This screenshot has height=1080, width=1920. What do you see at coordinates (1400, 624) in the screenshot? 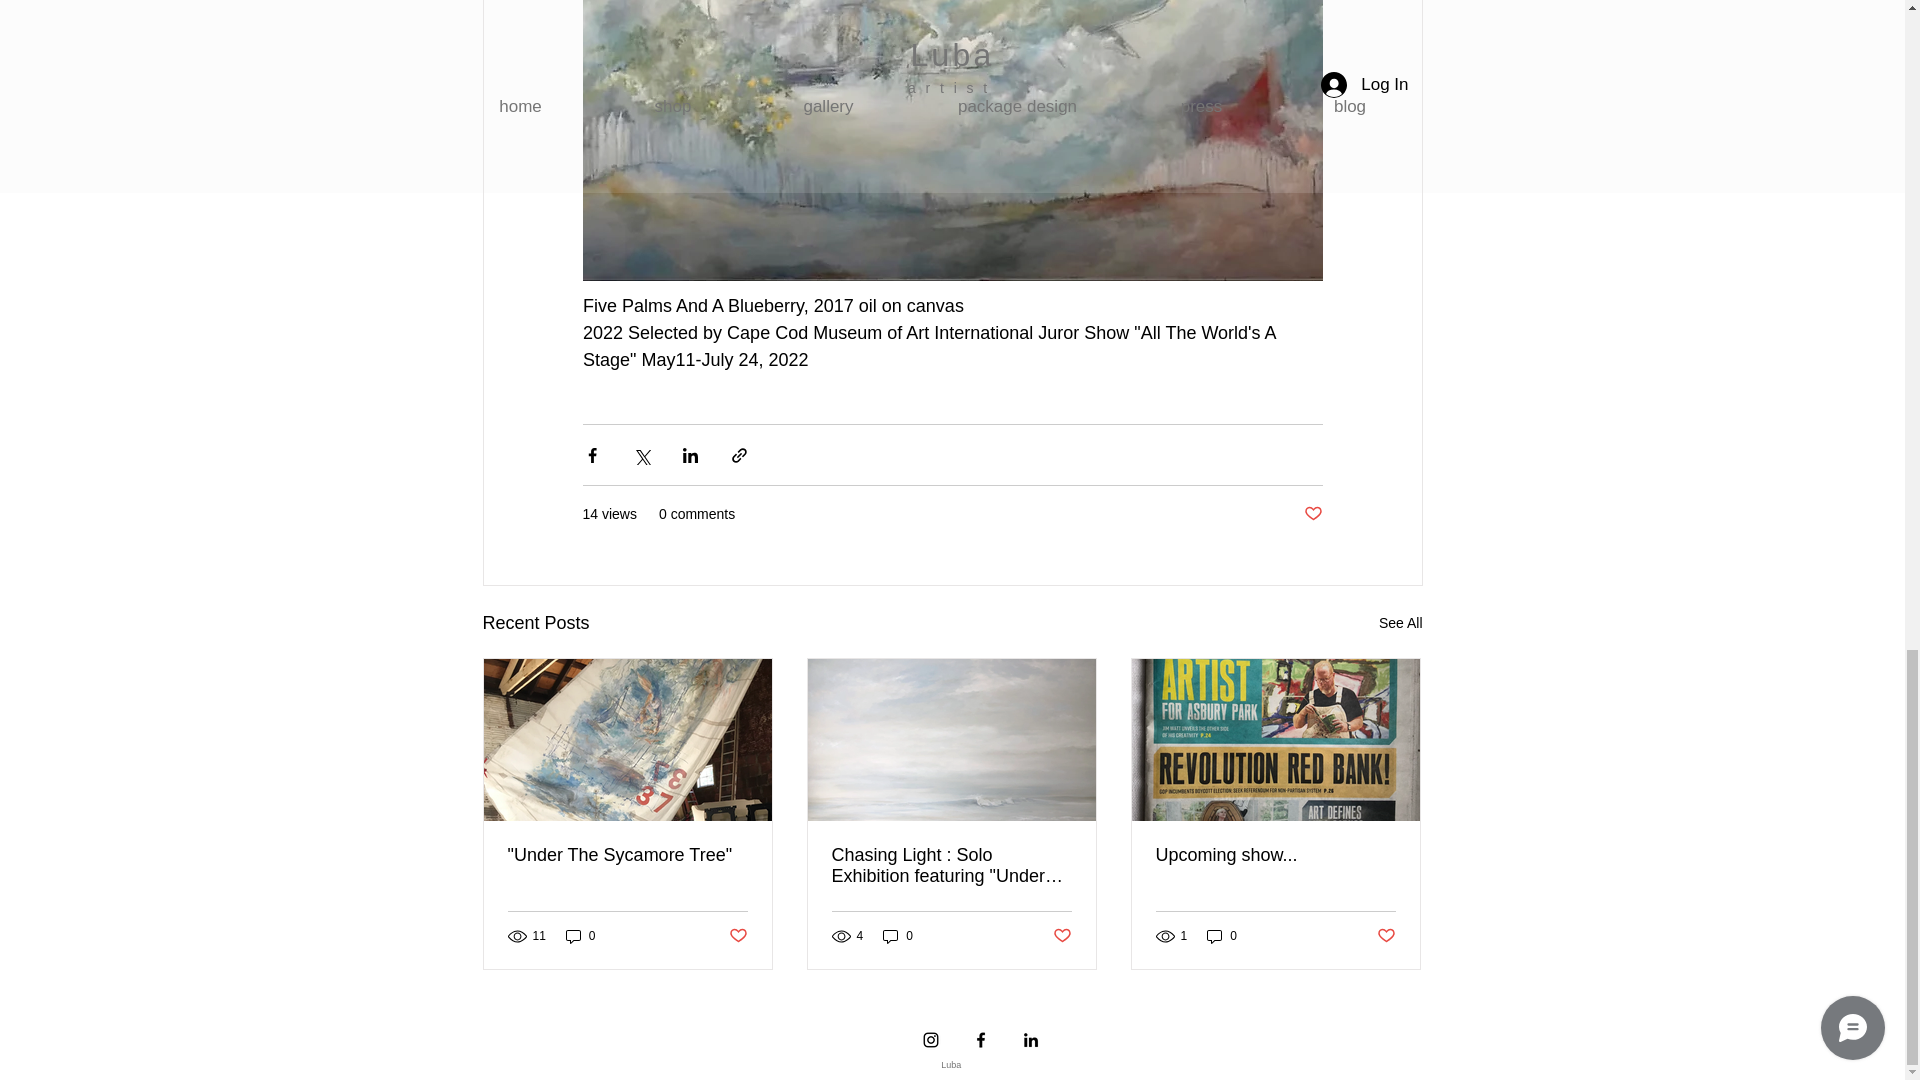
I see `See All` at bounding box center [1400, 624].